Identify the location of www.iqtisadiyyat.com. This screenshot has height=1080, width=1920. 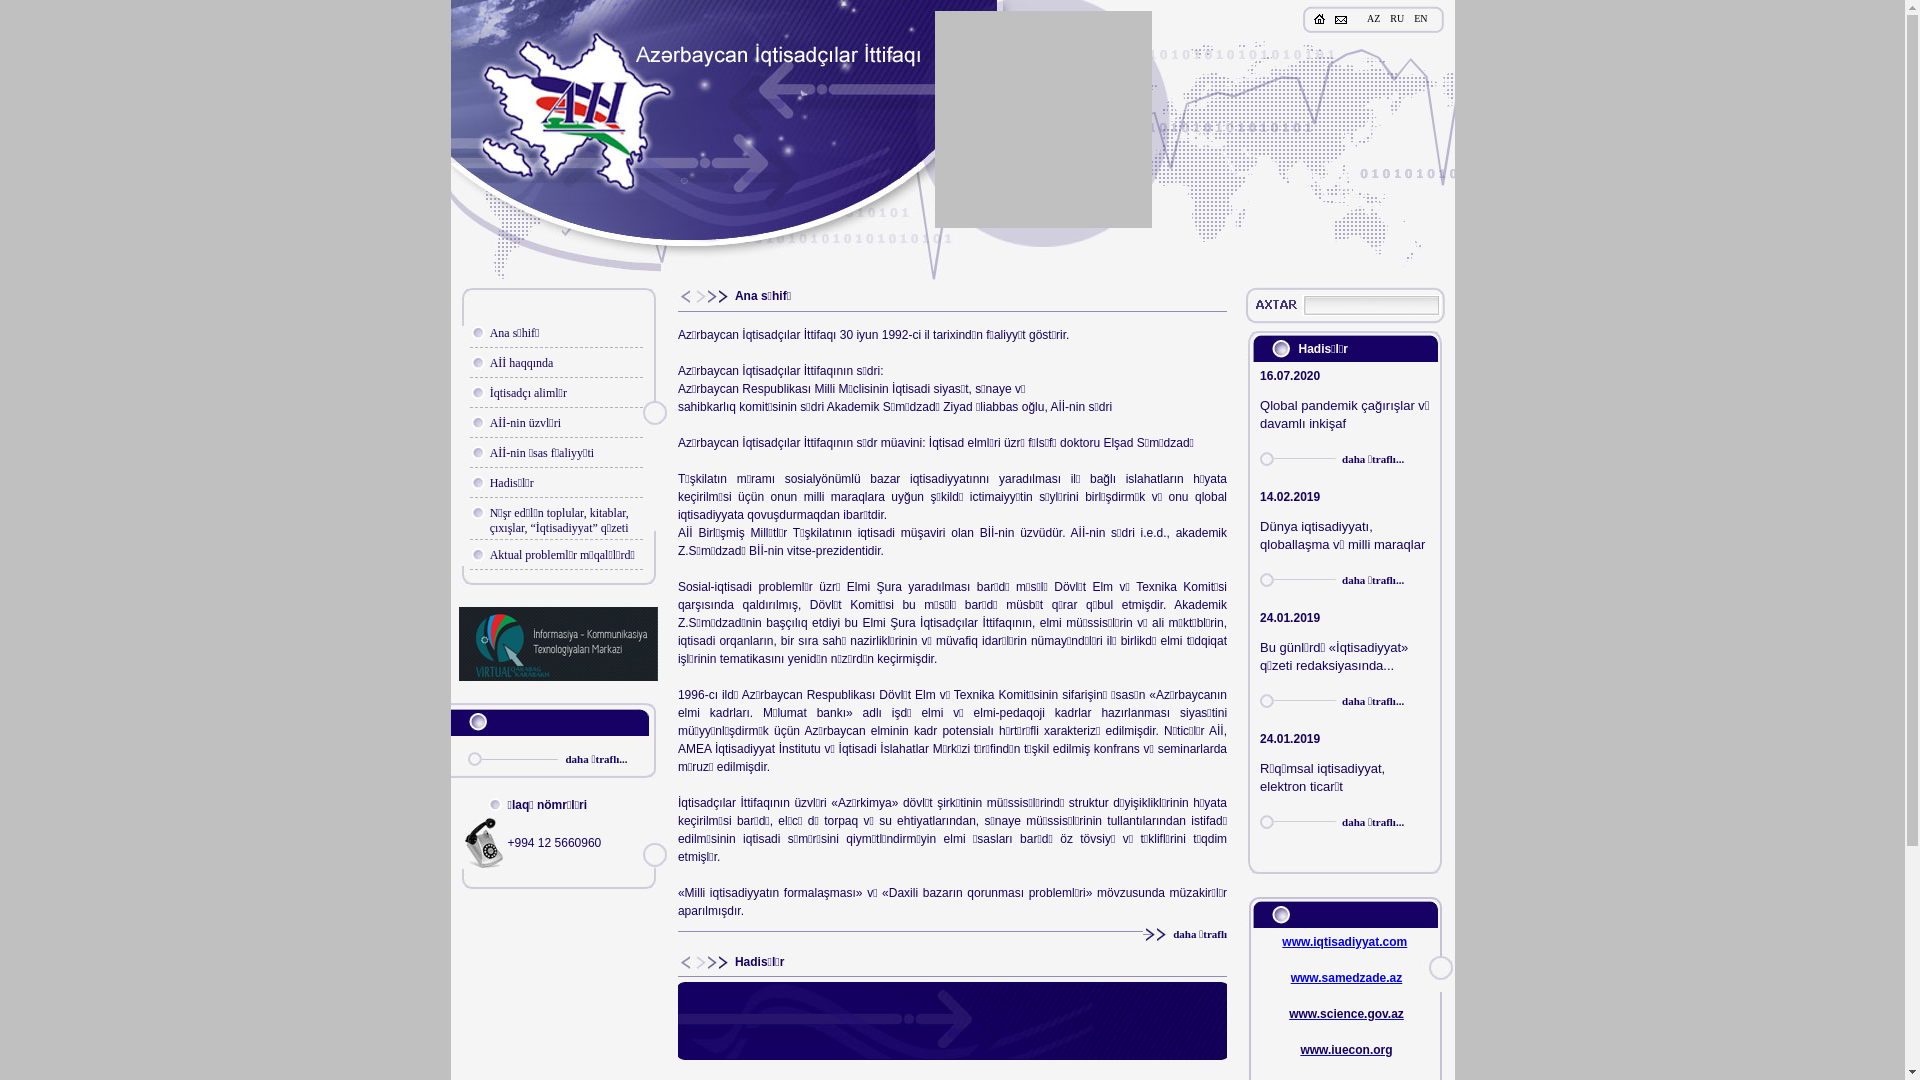
(1344, 942).